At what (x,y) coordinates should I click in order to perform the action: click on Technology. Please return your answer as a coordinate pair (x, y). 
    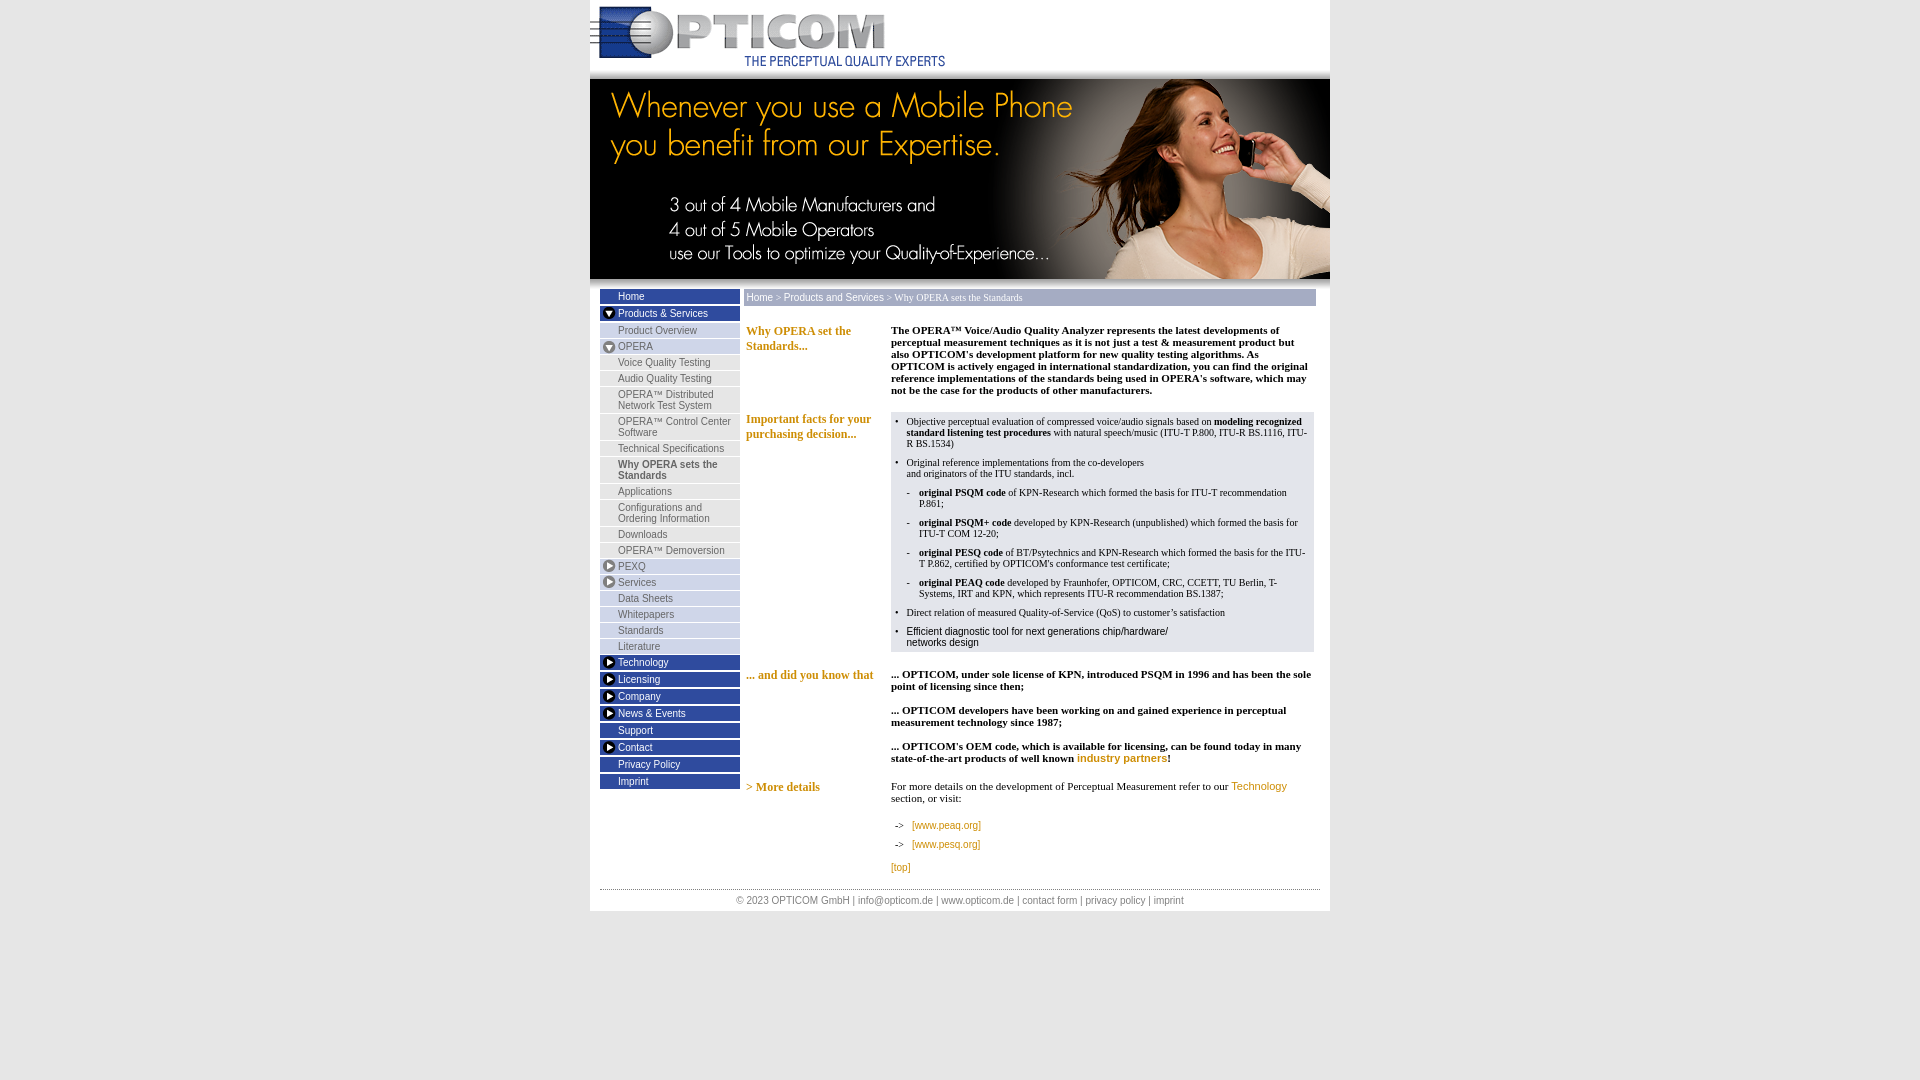
    Looking at the image, I should click on (1259, 786).